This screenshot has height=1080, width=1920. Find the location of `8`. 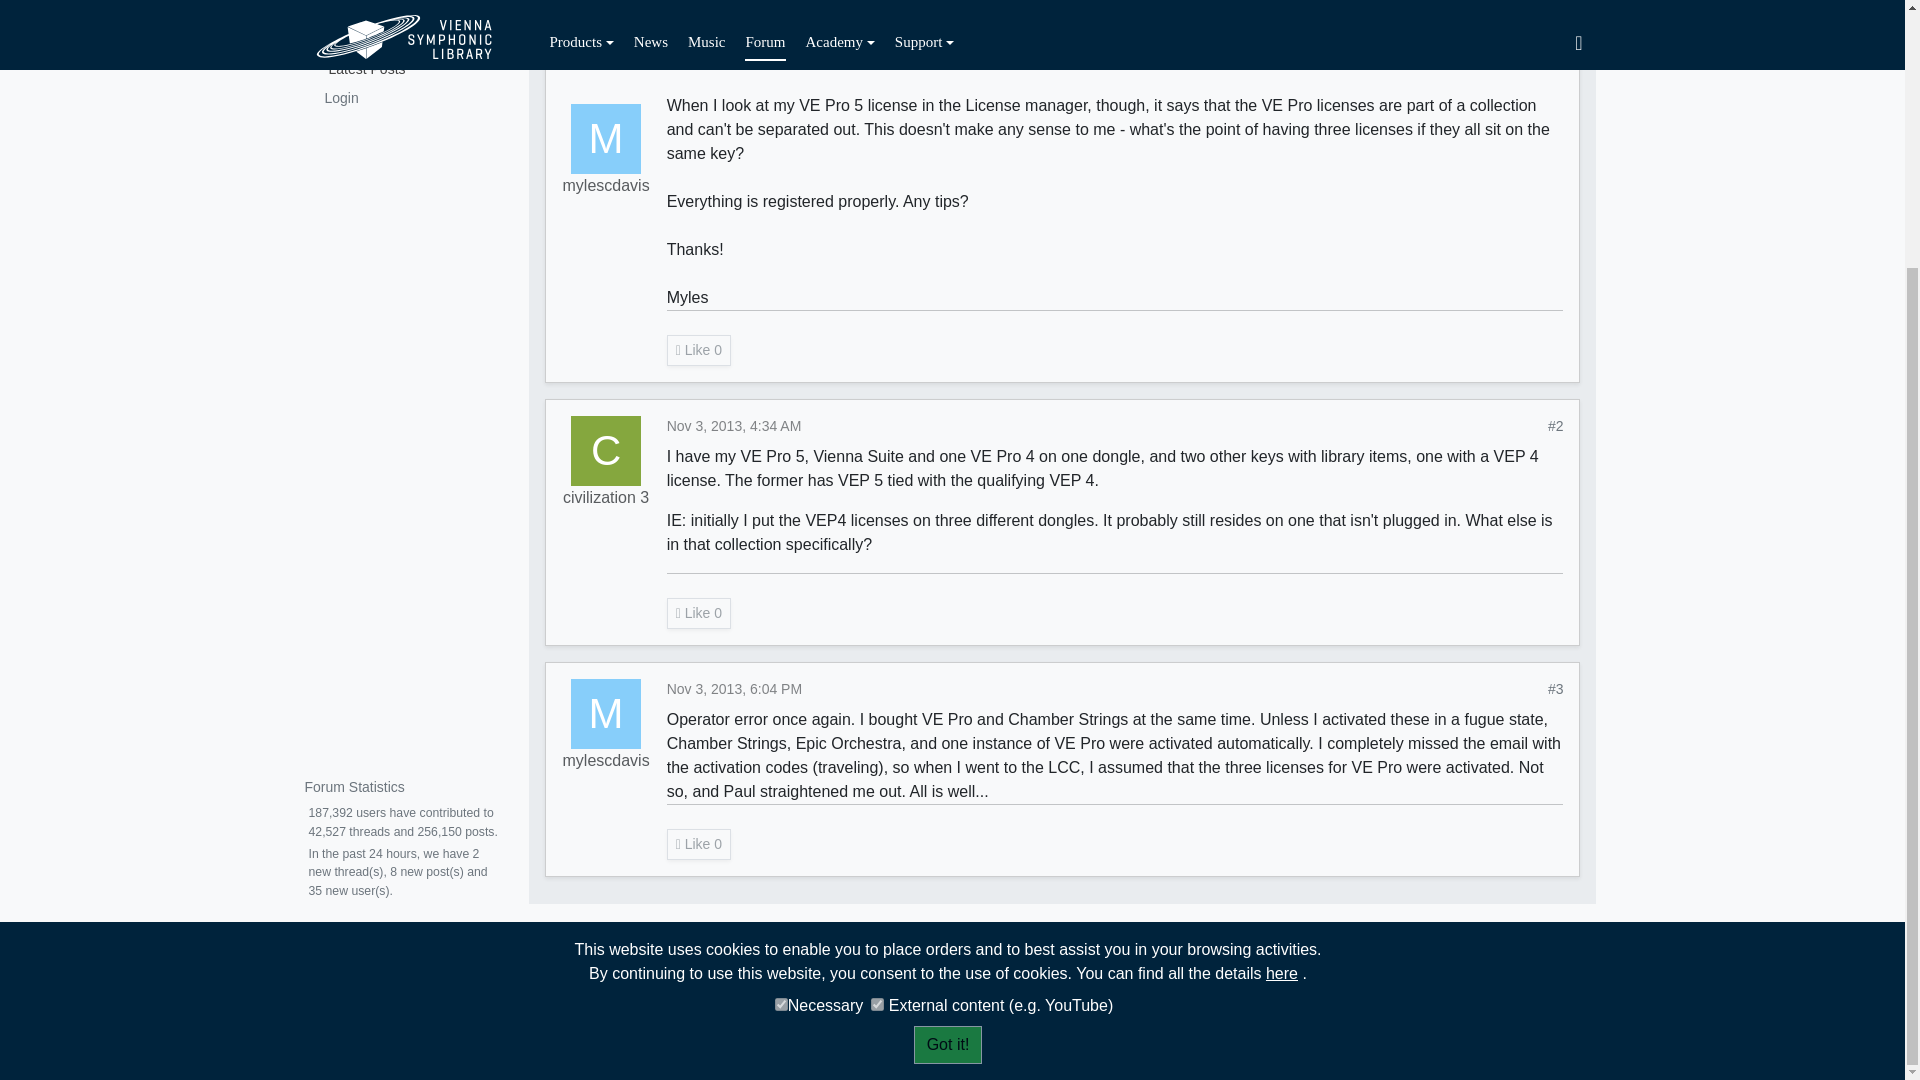

8 is located at coordinates (877, 662).